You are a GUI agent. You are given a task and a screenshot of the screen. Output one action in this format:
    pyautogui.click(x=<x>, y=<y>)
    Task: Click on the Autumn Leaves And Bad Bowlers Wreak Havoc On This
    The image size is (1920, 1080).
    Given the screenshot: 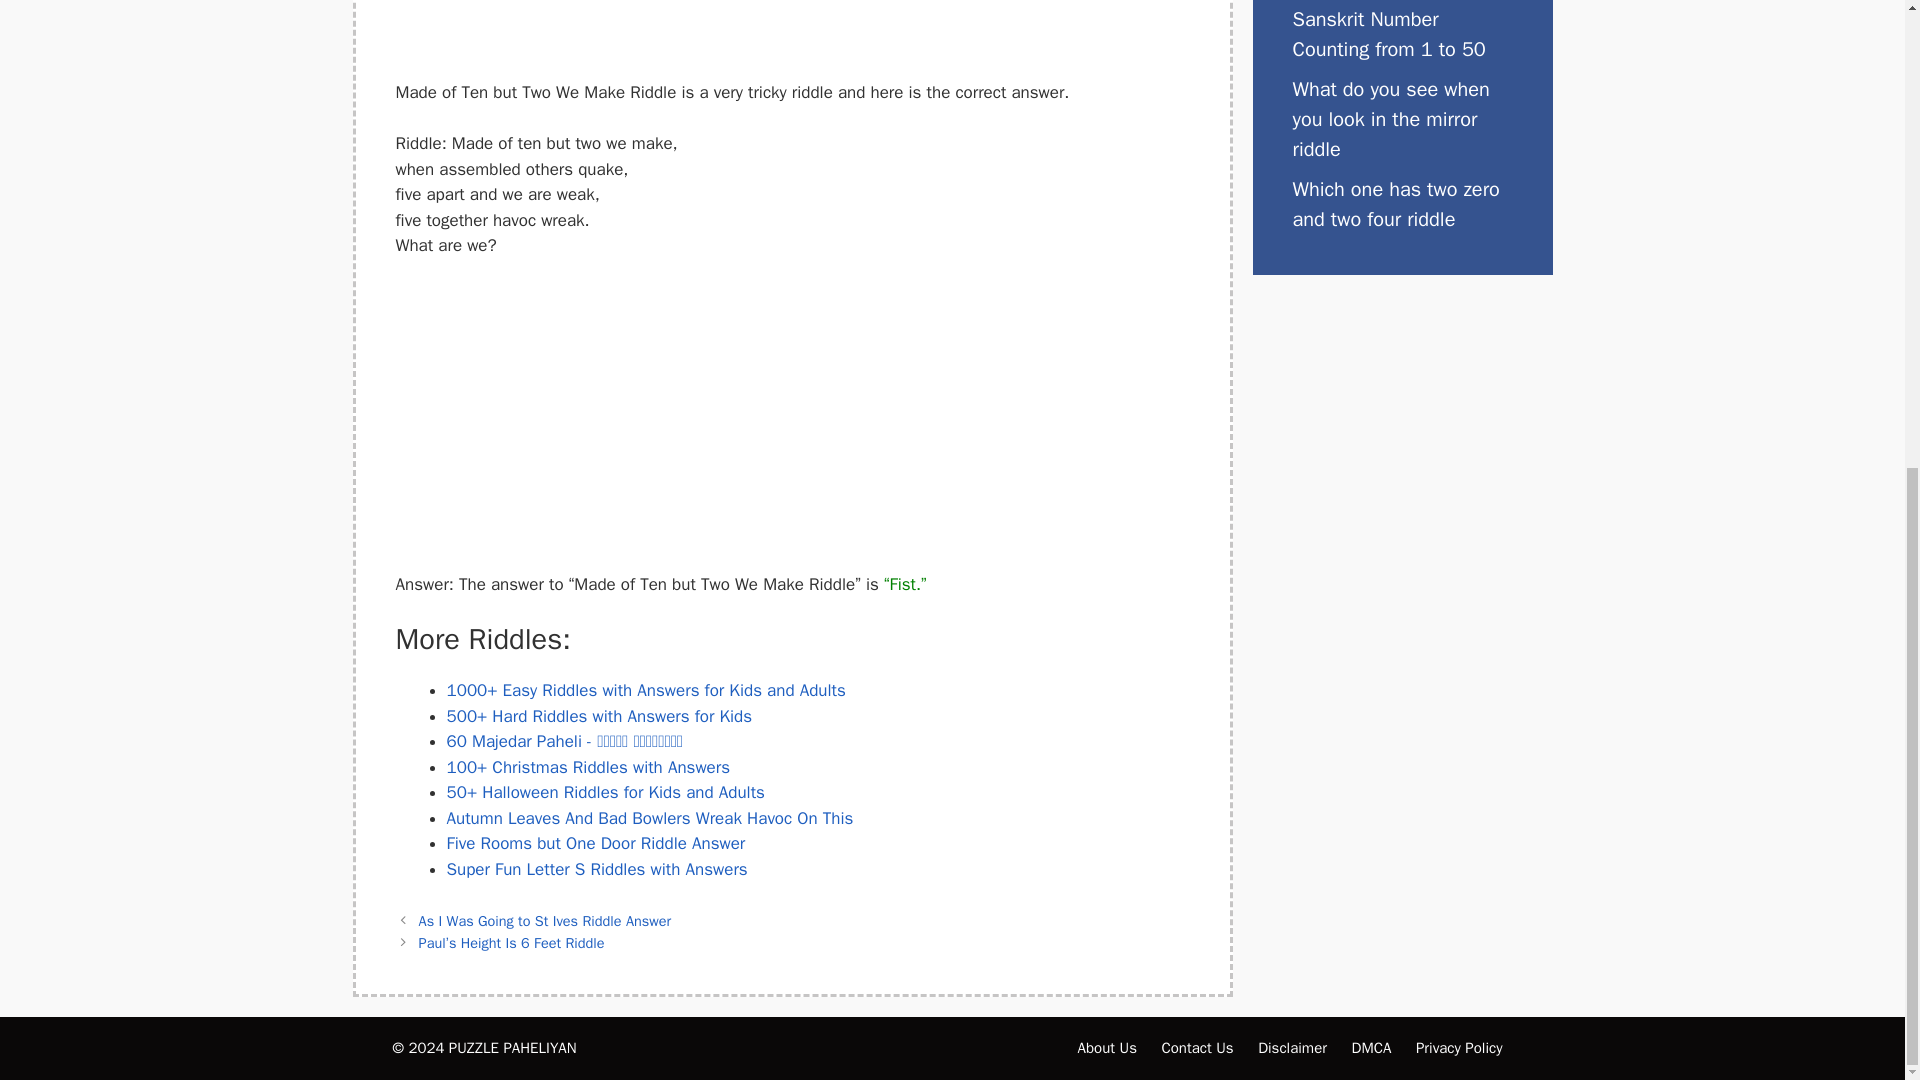 What is the action you would take?
    pyautogui.click(x=648, y=818)
    